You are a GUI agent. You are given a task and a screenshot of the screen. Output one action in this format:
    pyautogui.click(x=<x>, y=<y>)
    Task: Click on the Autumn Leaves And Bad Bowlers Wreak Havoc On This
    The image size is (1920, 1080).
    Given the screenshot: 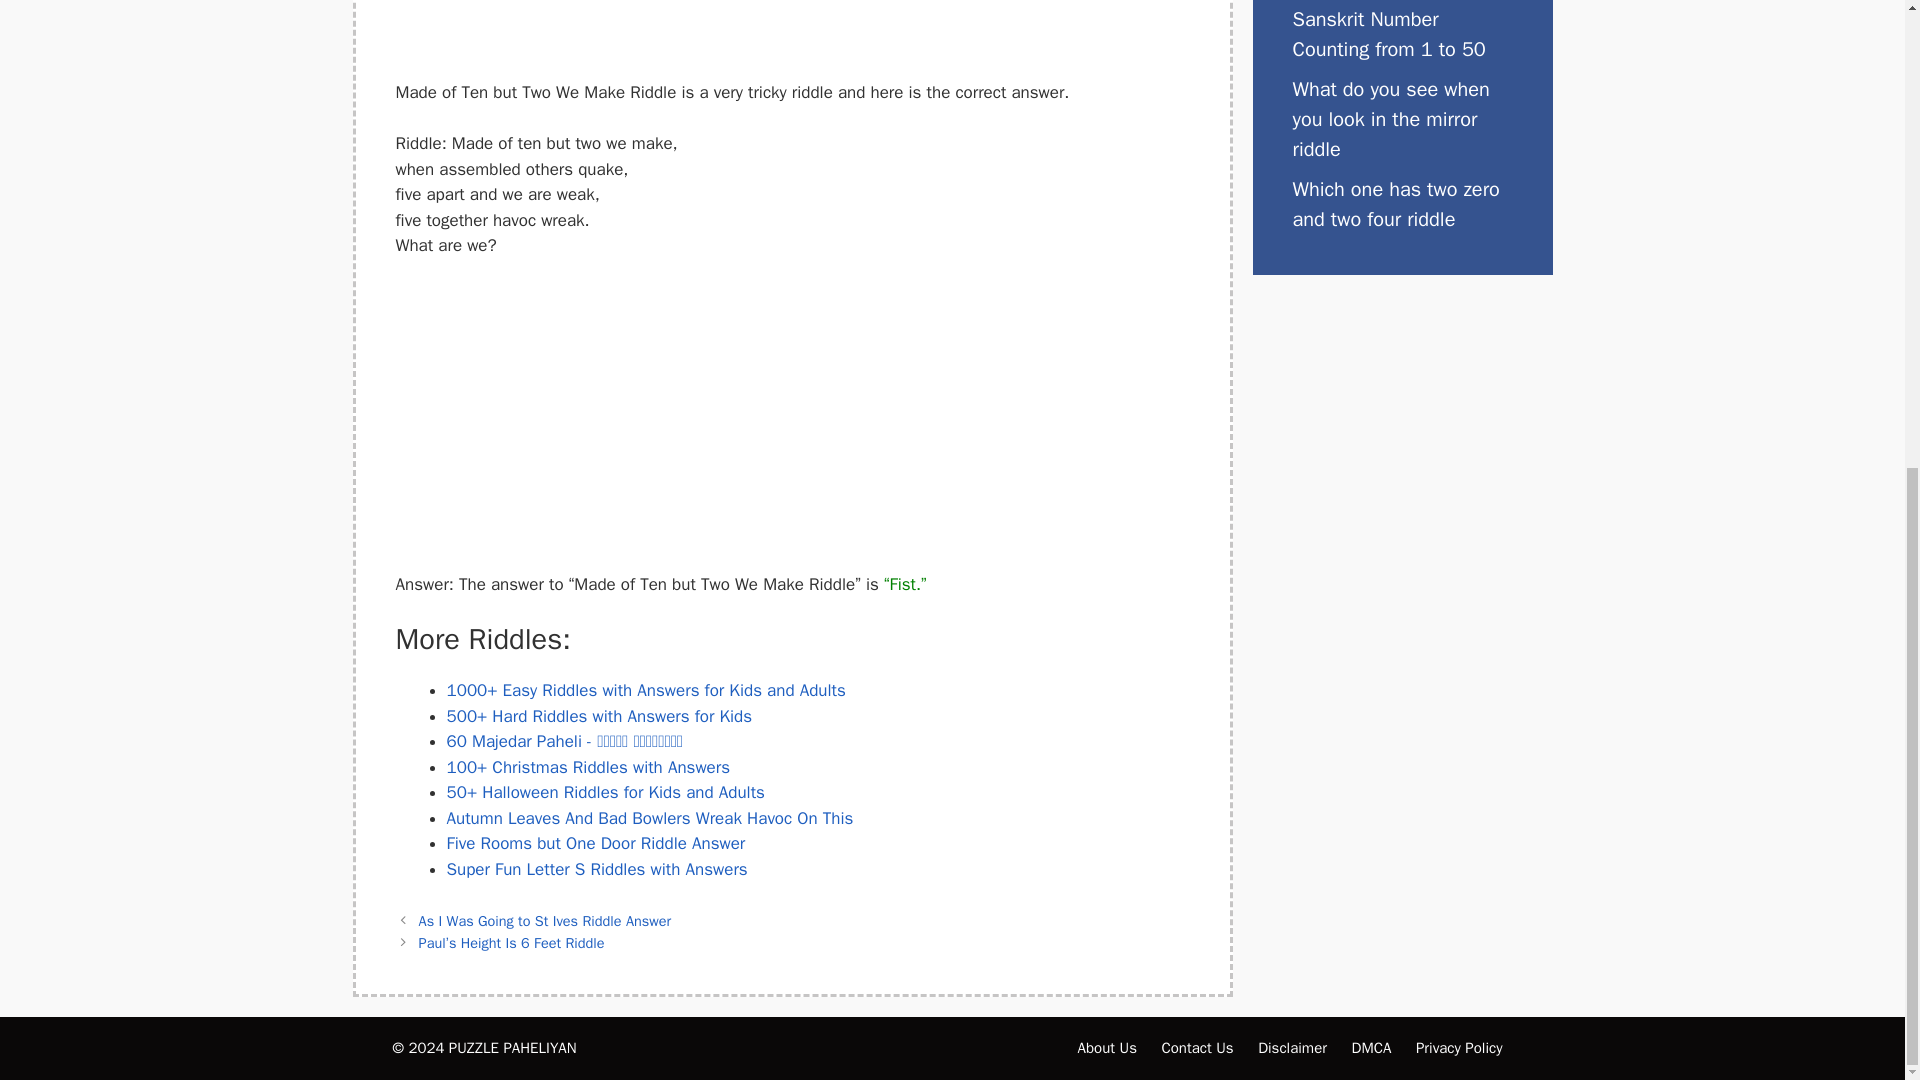 What is the action you would take?
    pyautogui.click(x=648, y=818)
    